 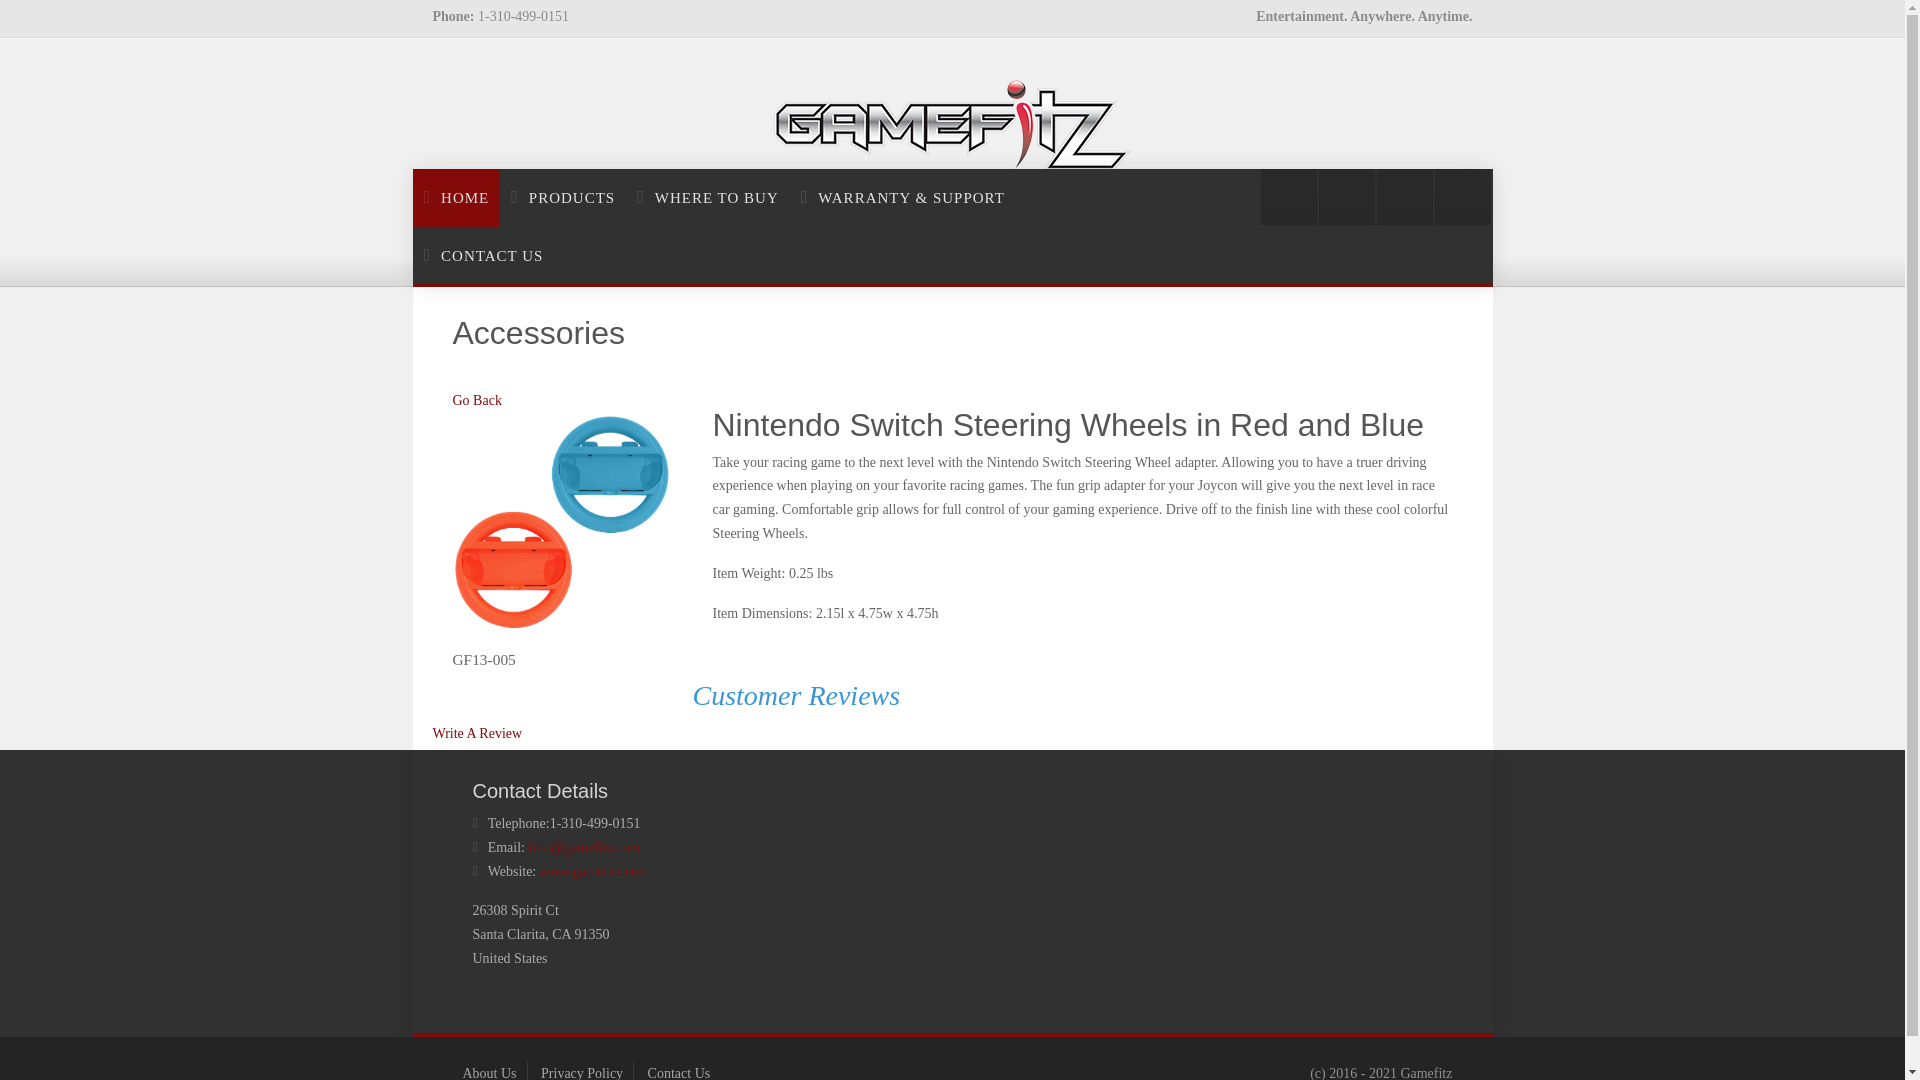 I want to click on www.gamefitz.com, so click(x=594, y=872).